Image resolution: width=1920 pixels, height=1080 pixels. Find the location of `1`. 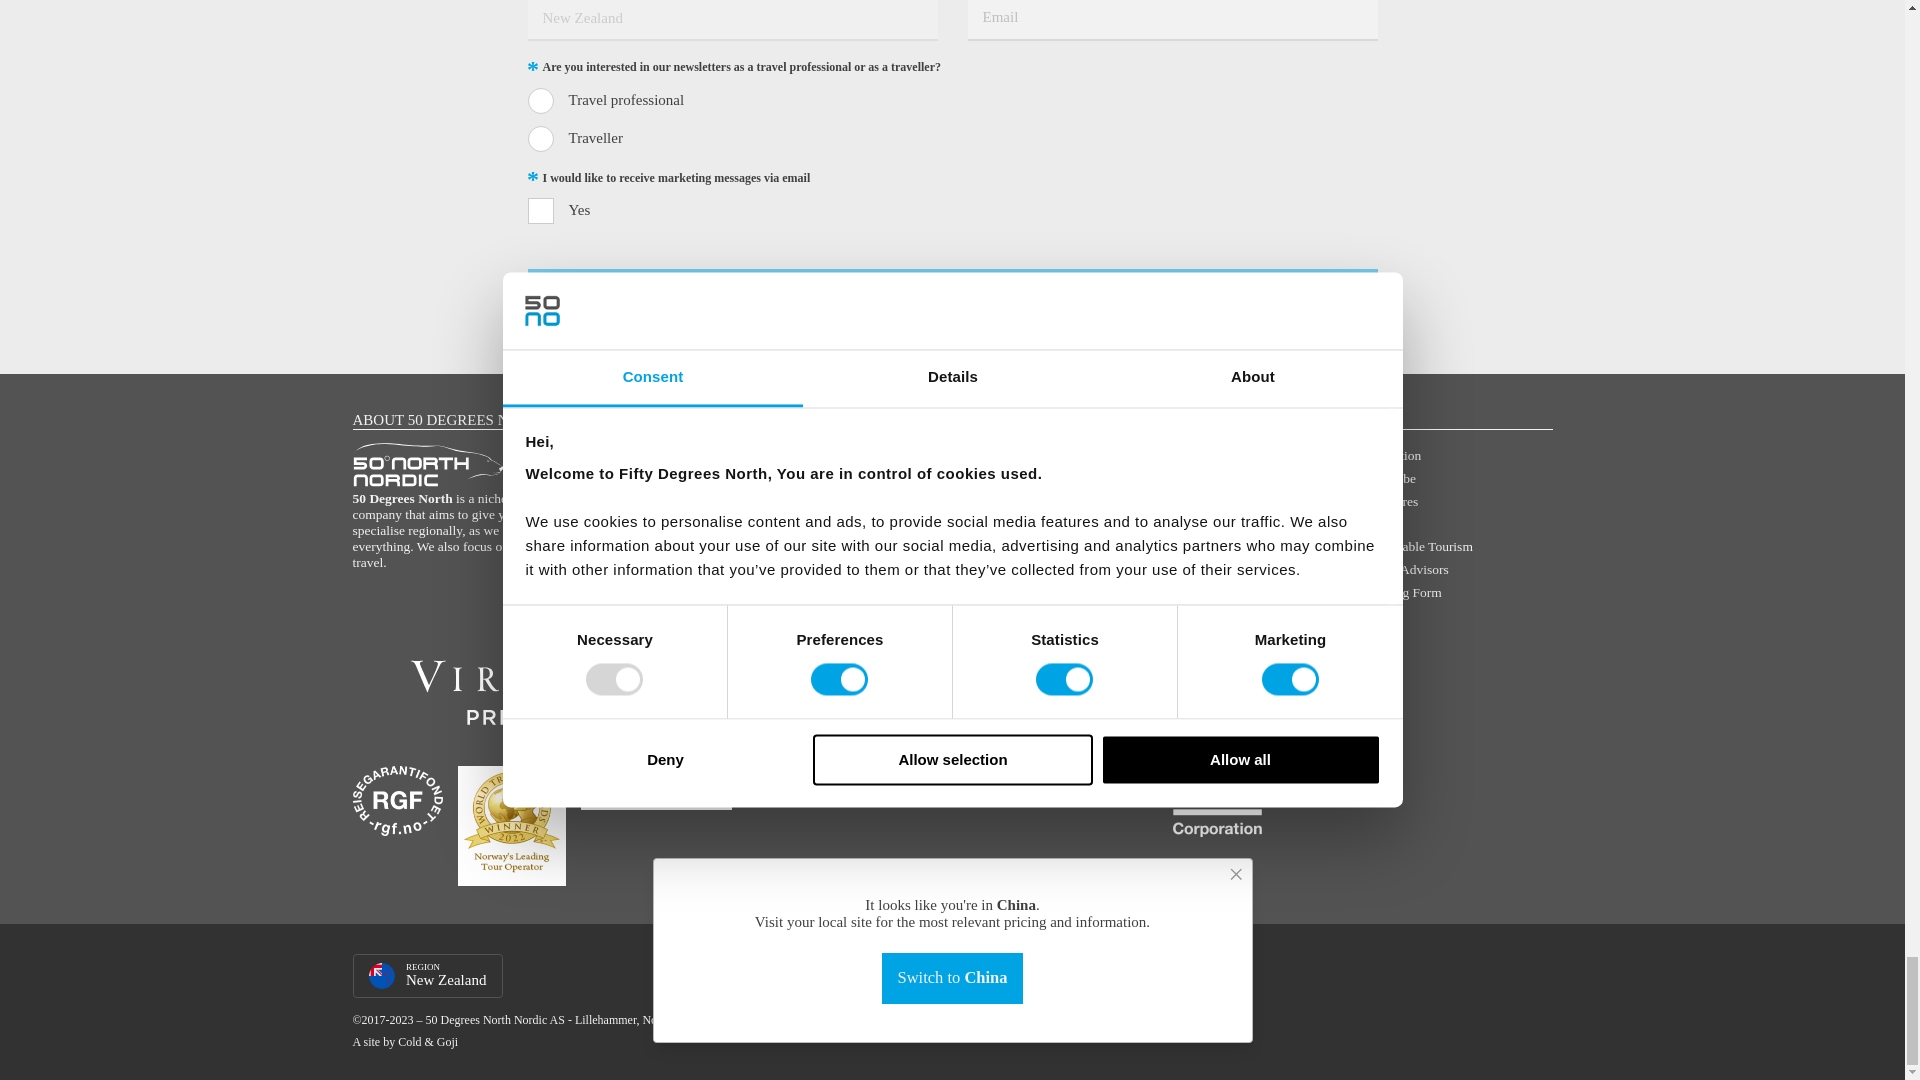

1 is located at coordinates (541, 210).